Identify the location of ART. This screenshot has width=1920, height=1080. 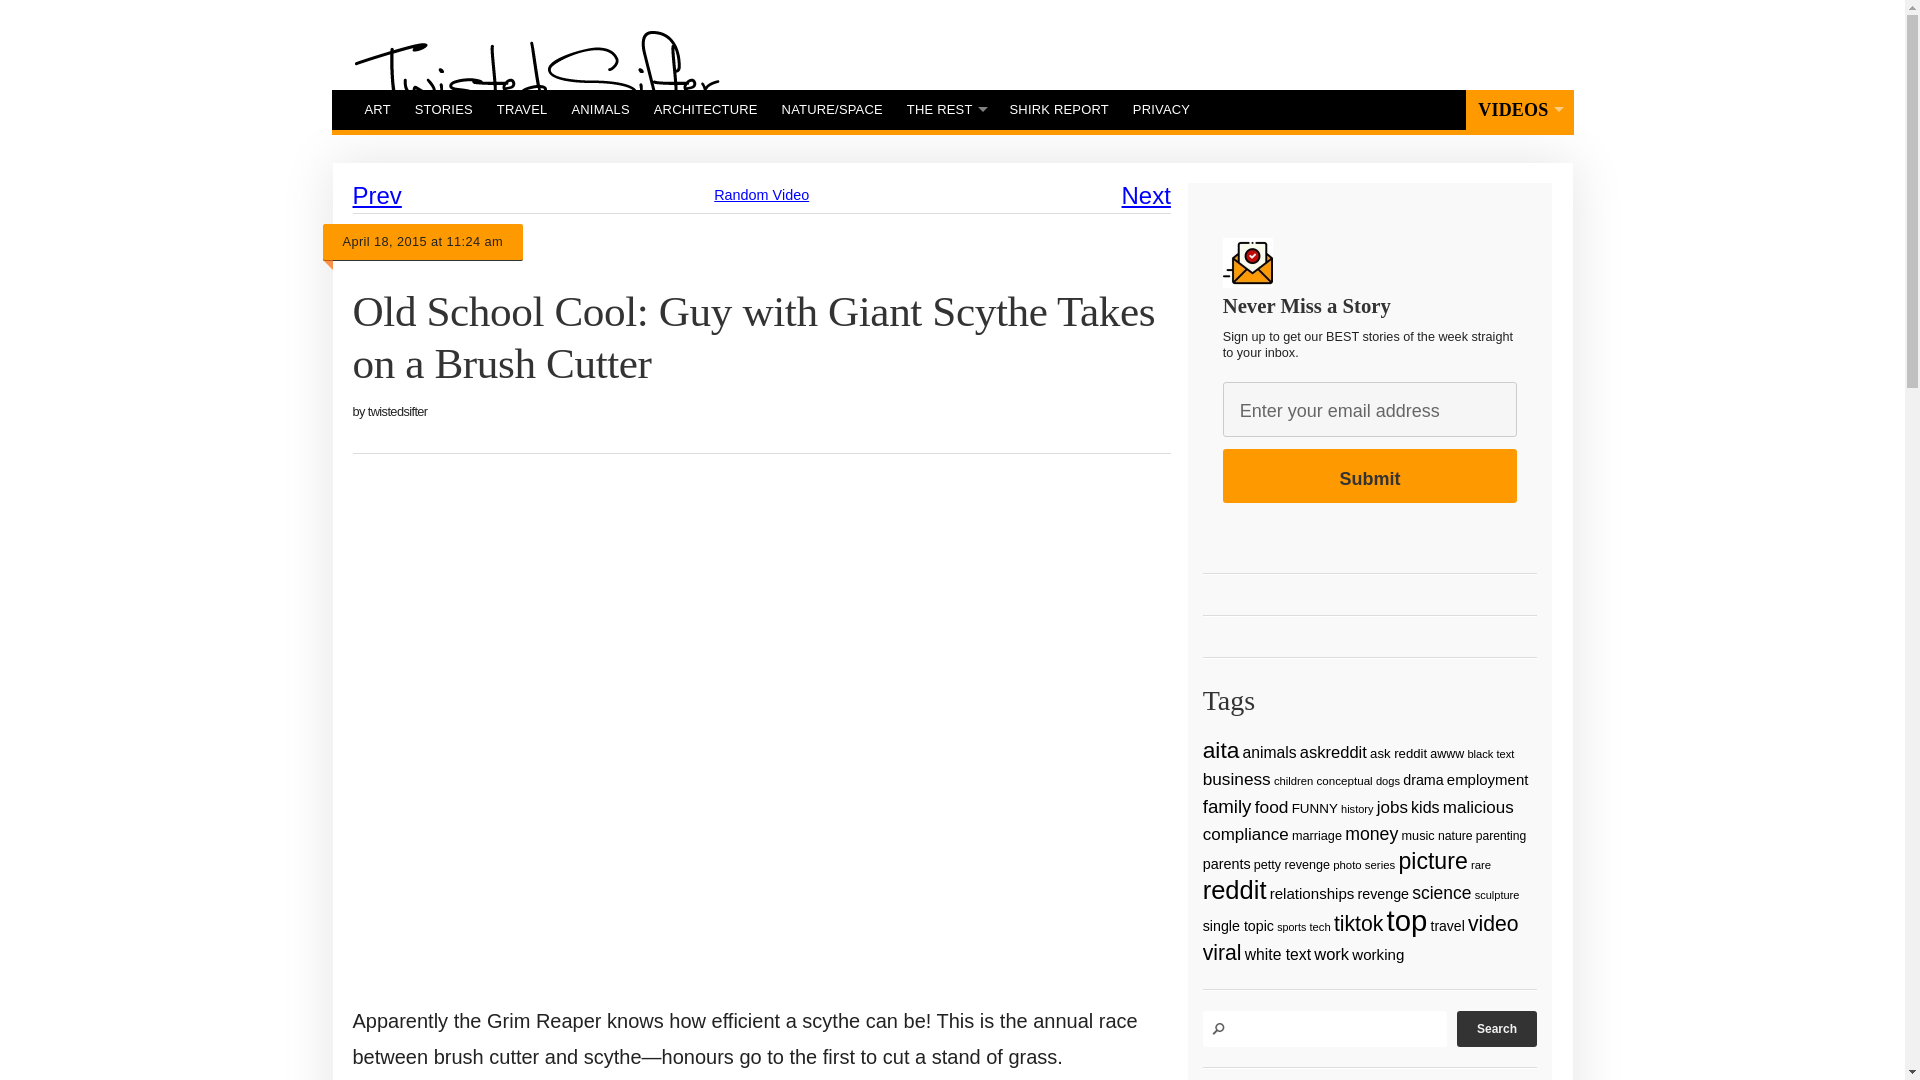
(376, 109).